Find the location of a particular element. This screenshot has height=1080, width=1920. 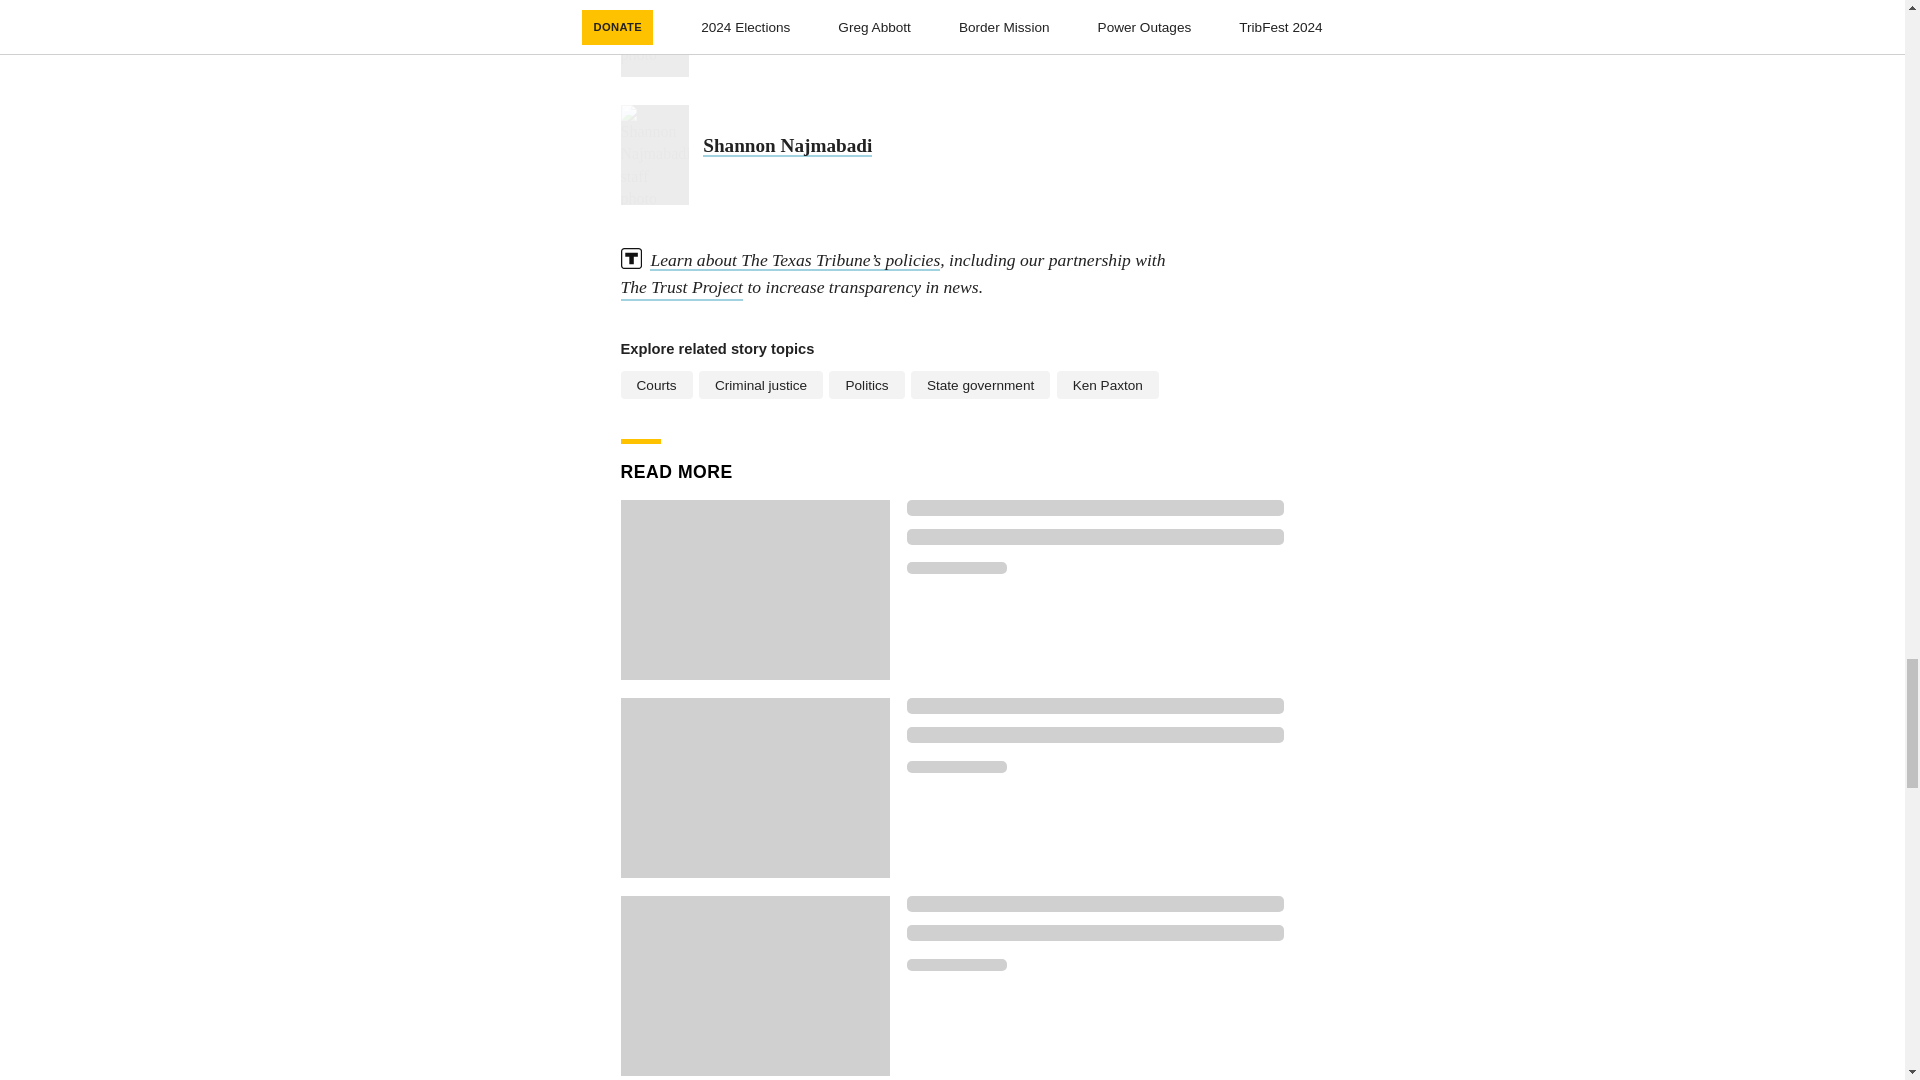

Loading indicator is located at coordinates (1095, 932).